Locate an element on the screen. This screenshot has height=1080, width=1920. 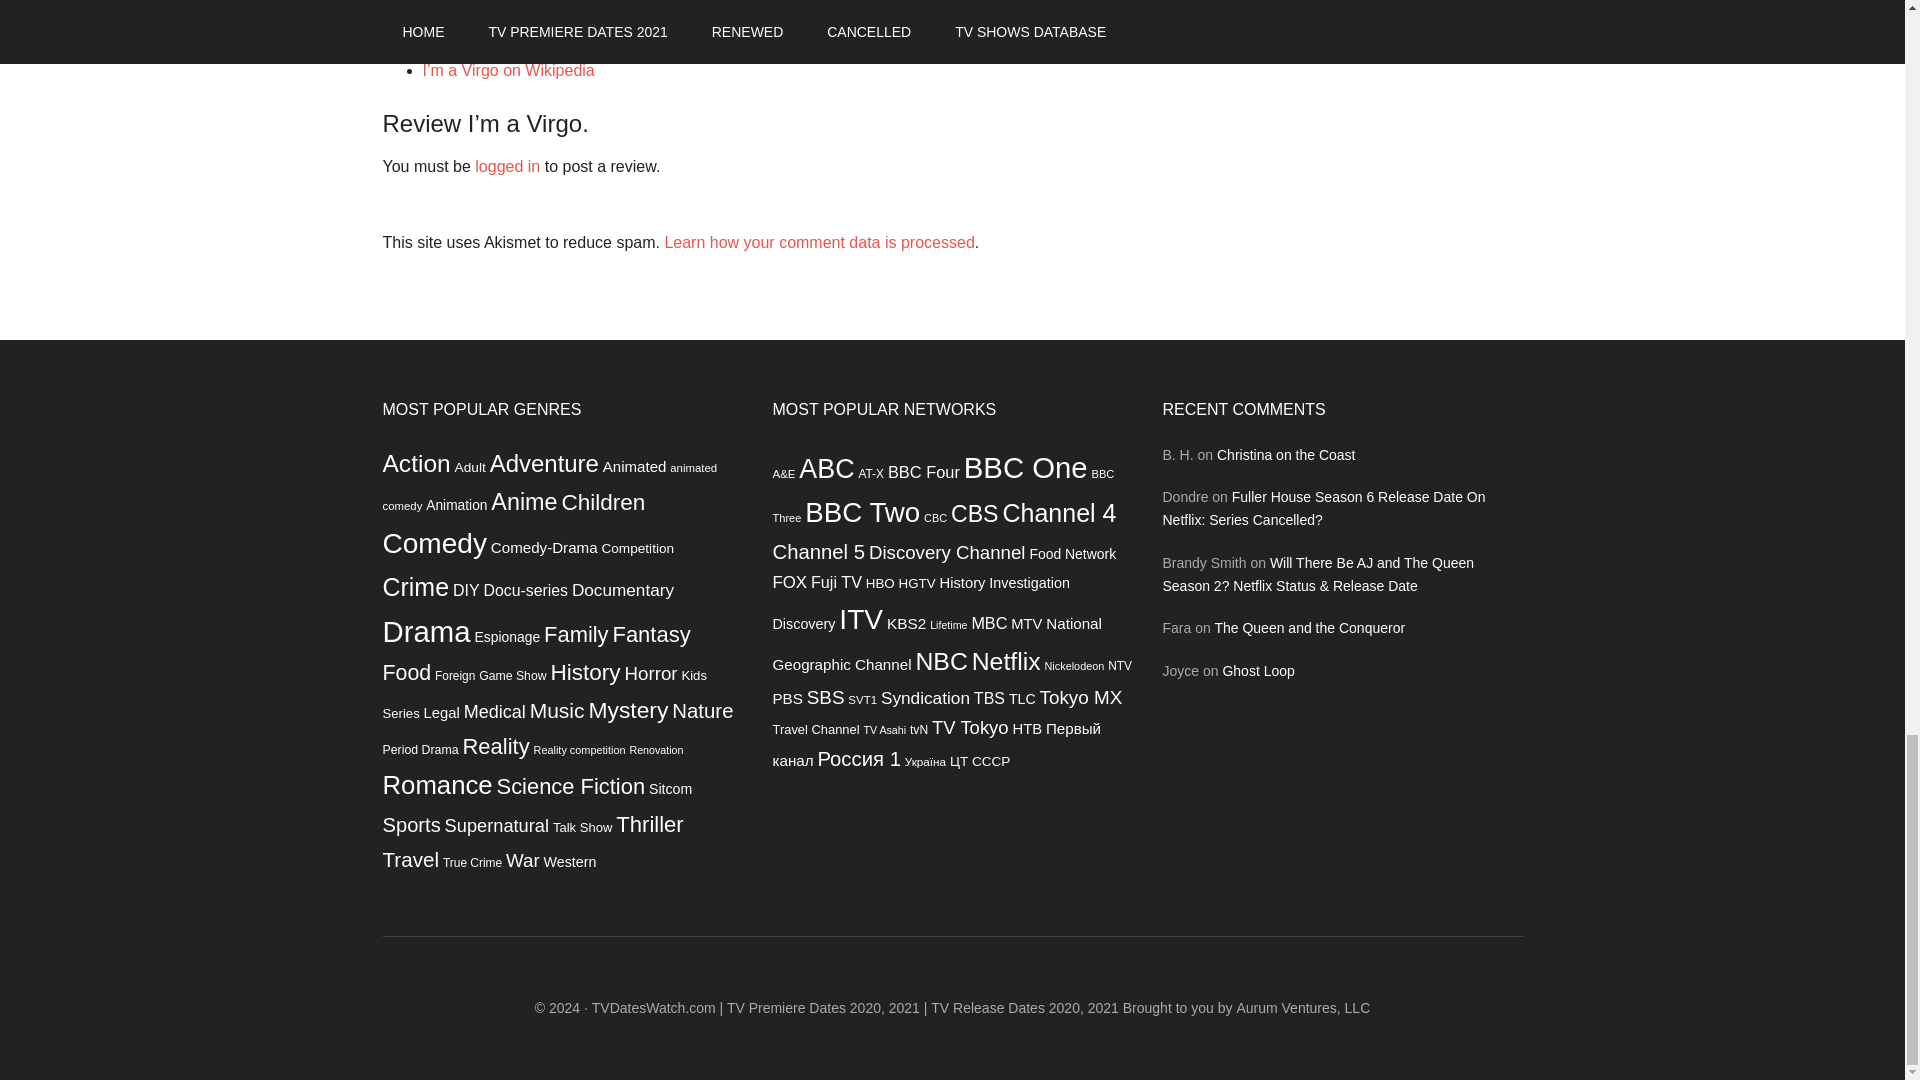
Action is located at coordinates (416, 464).